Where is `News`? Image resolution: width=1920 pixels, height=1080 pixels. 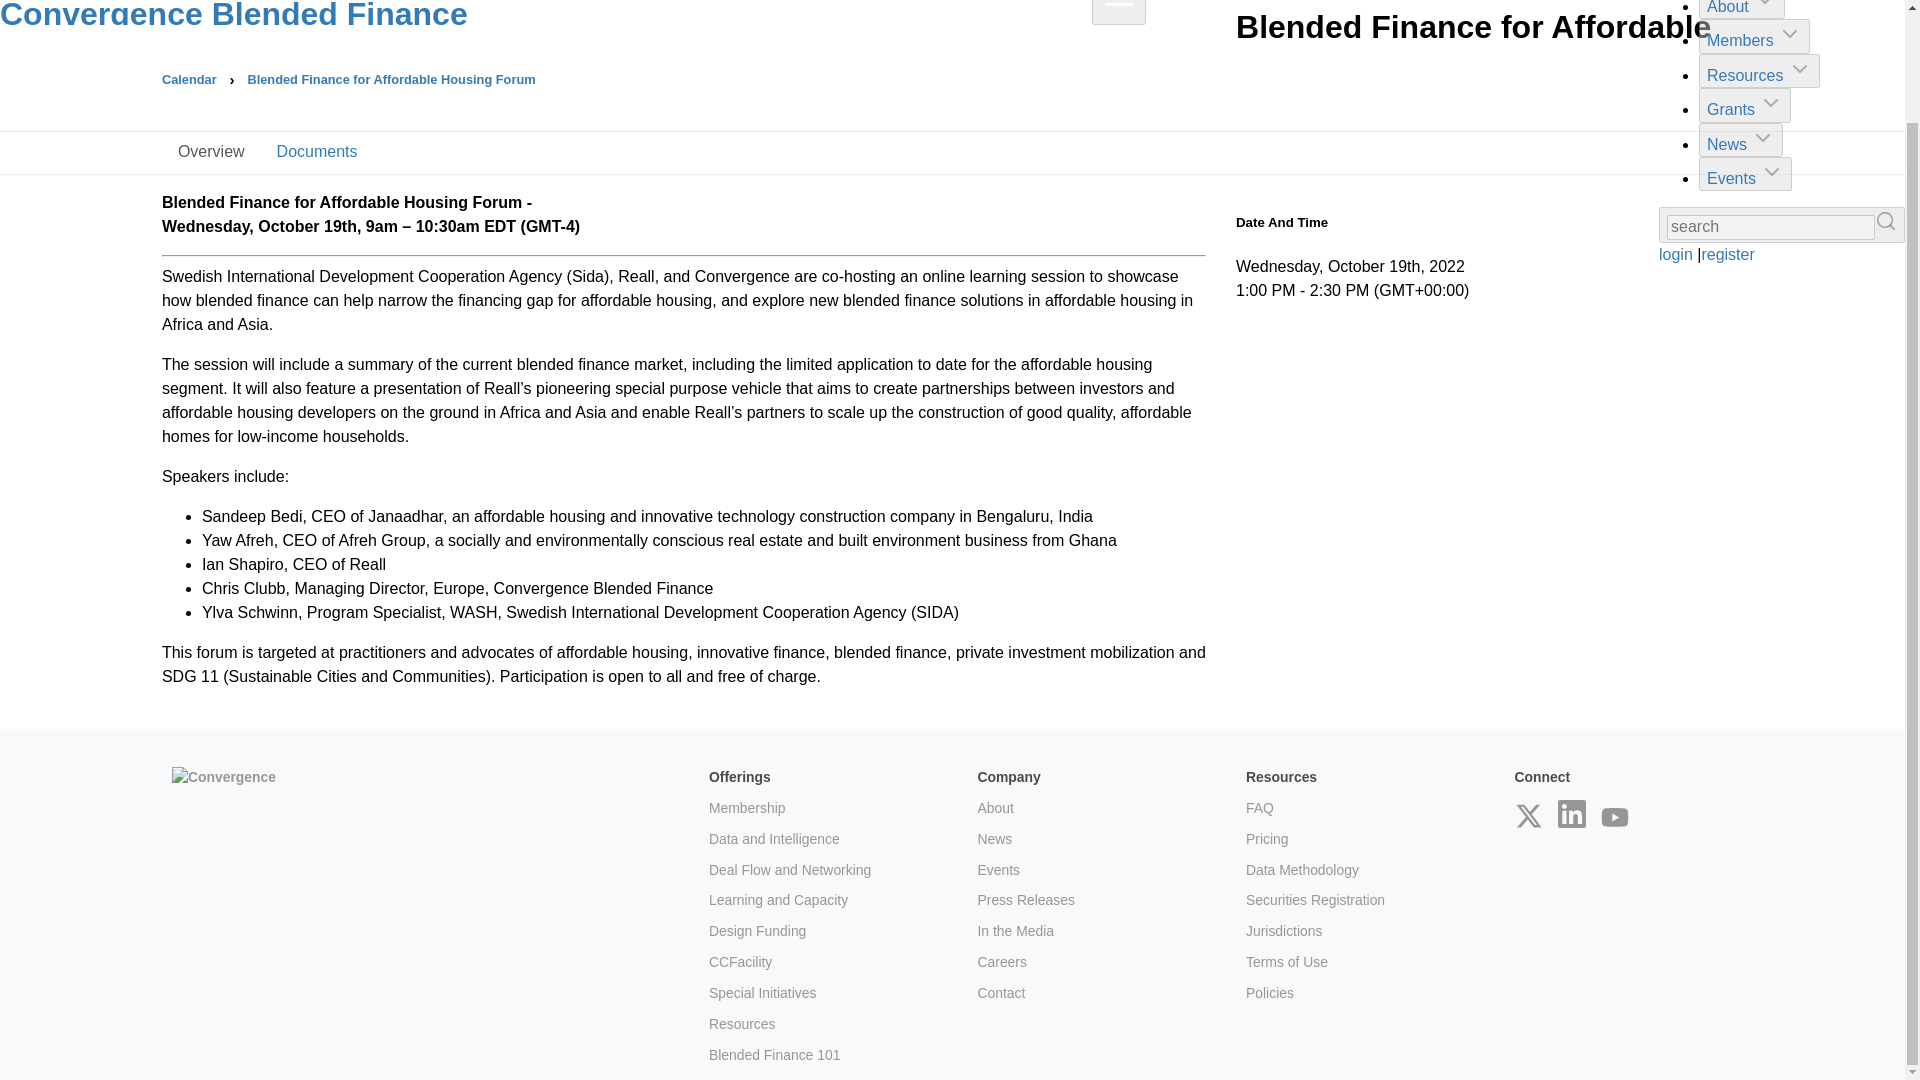 News is located at coordinates (1741, 46).